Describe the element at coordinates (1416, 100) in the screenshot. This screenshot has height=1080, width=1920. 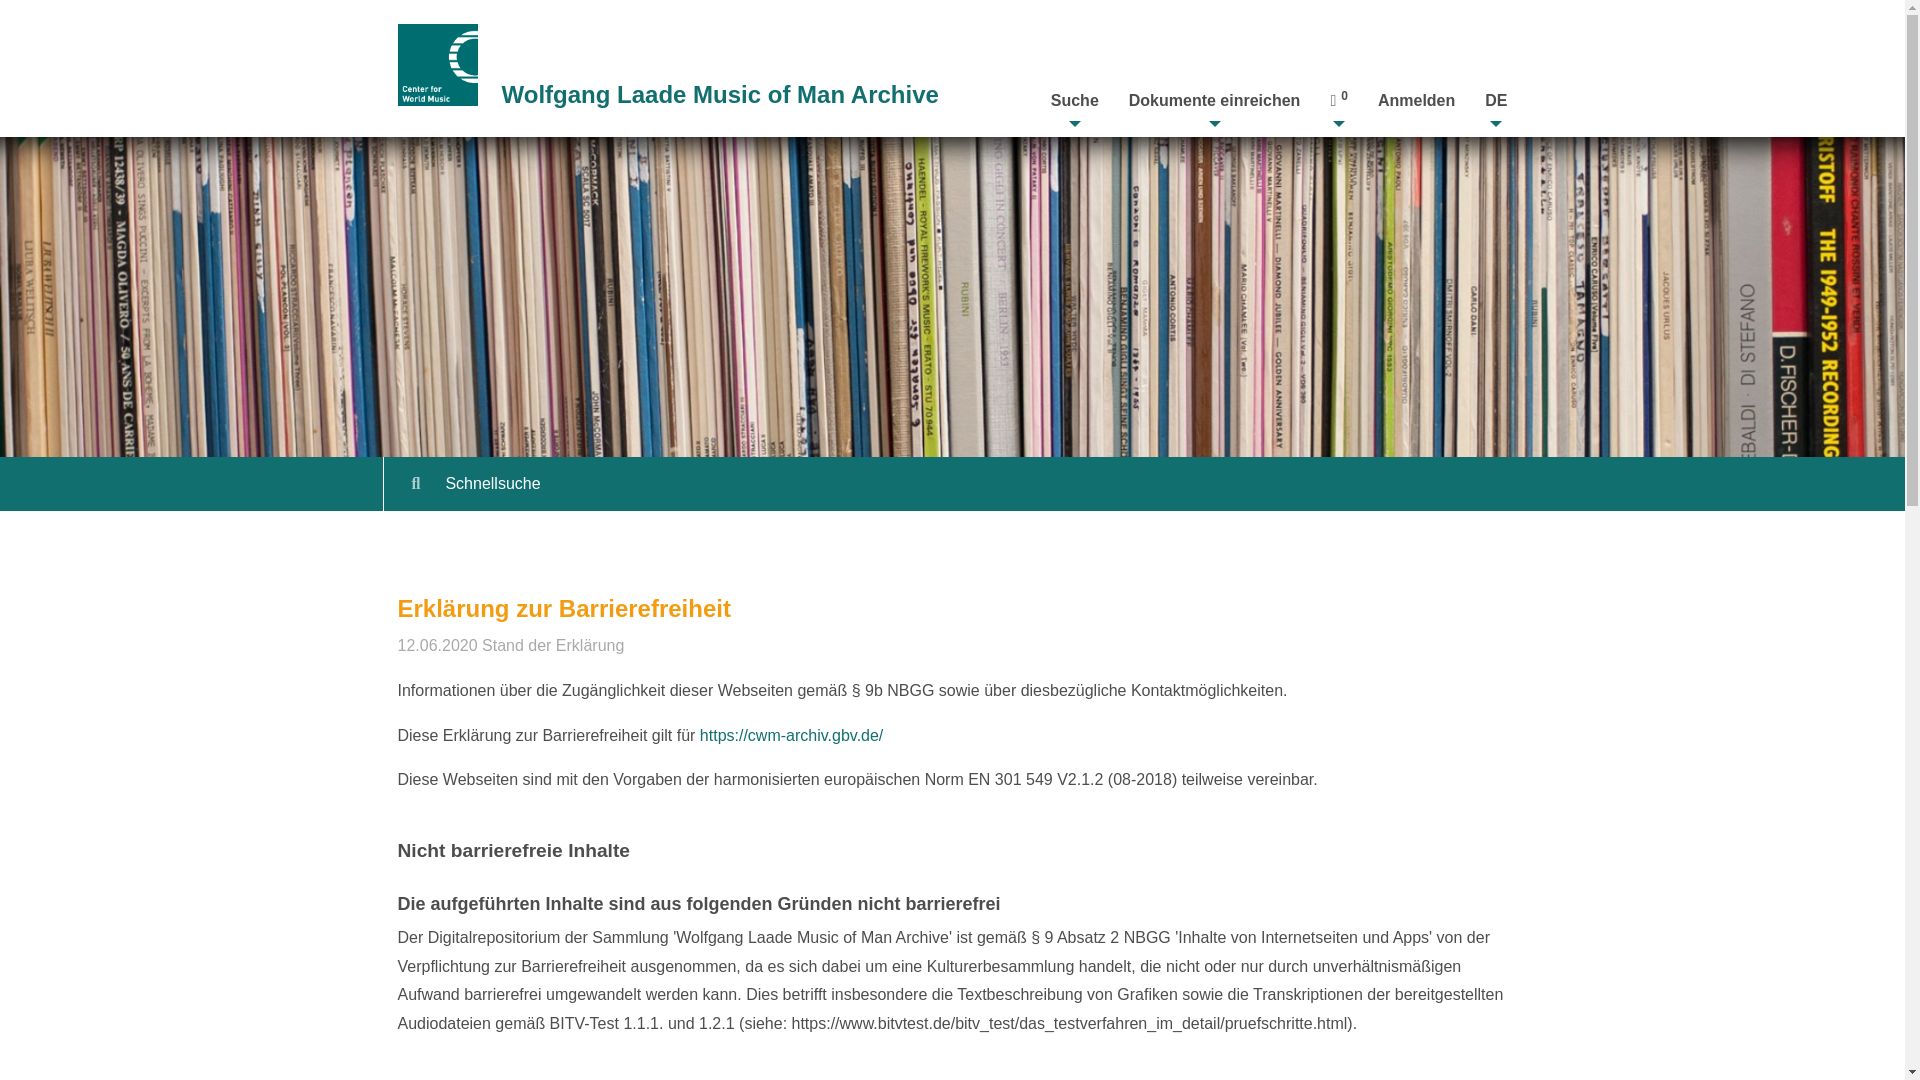
I see `Anmelden` at that location.